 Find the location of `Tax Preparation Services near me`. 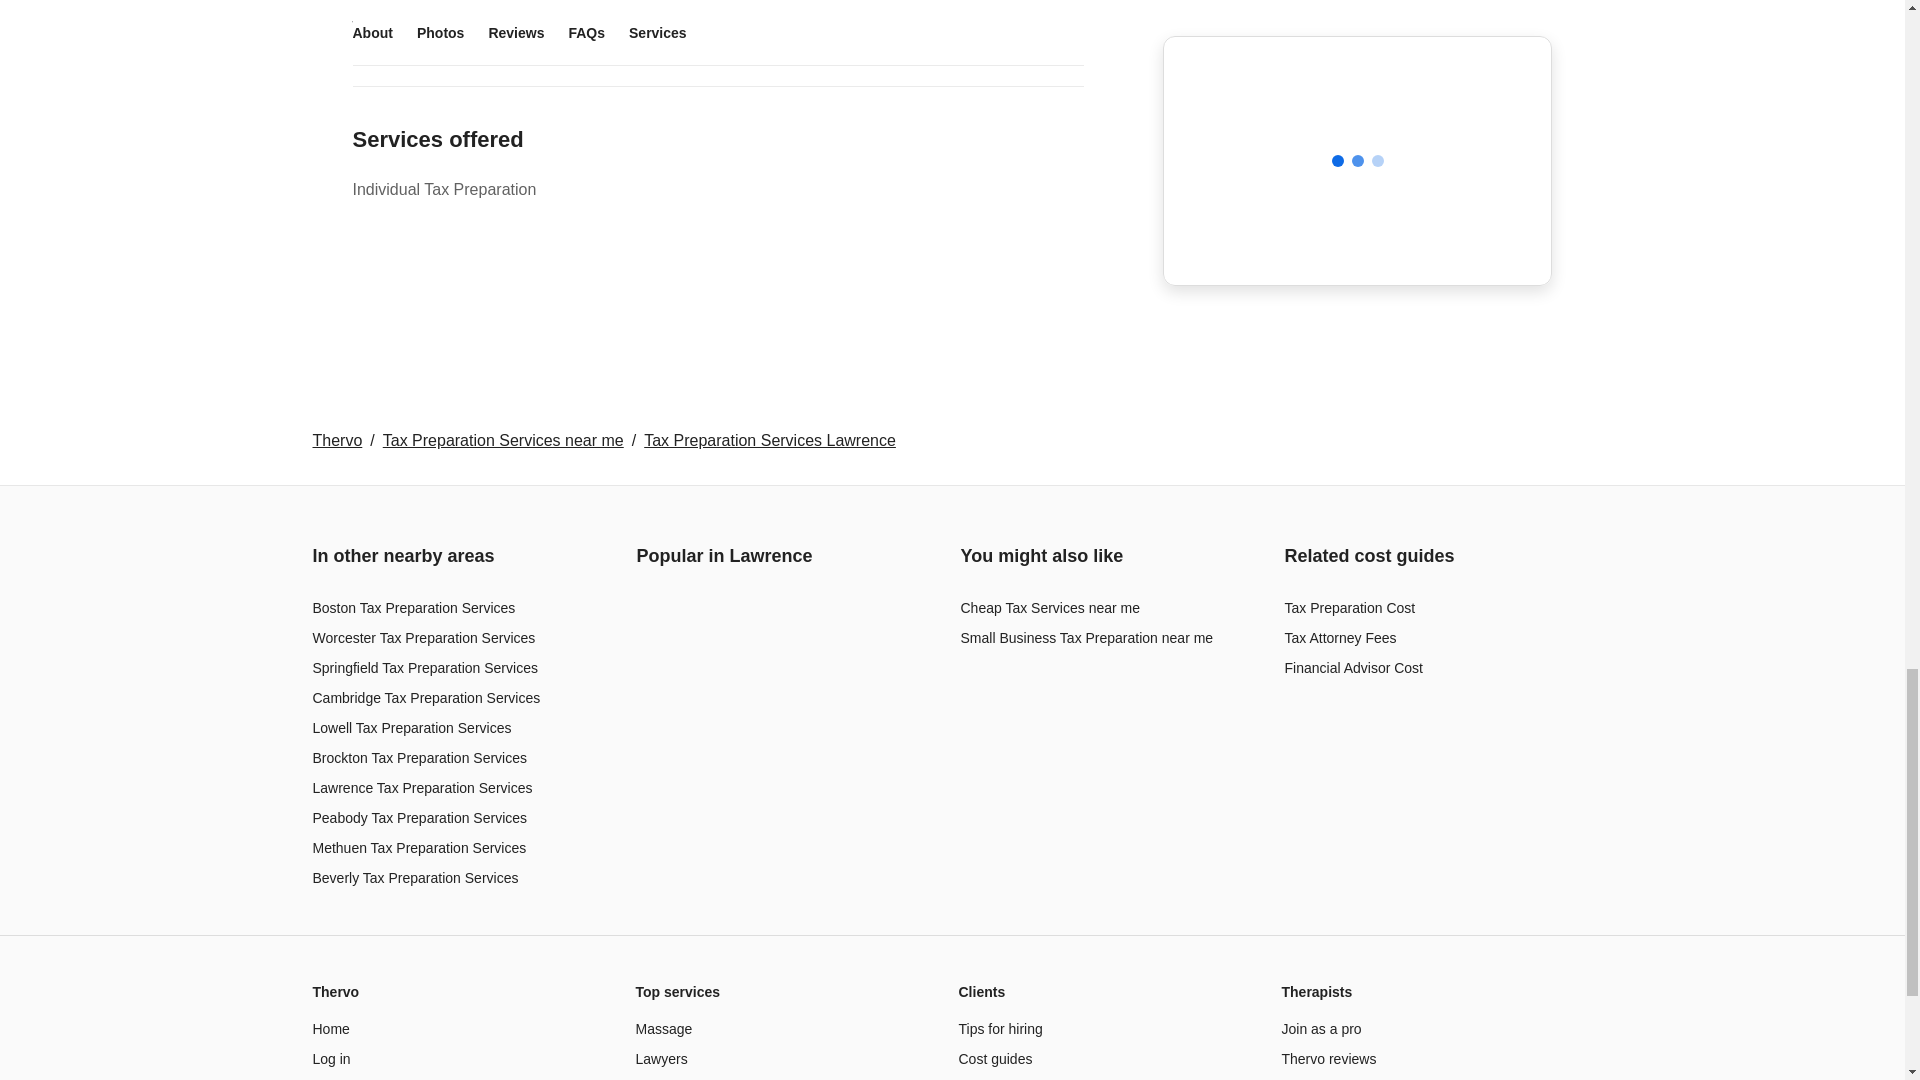

Tax Preparation Services near me is located at coordinates (503, 440).